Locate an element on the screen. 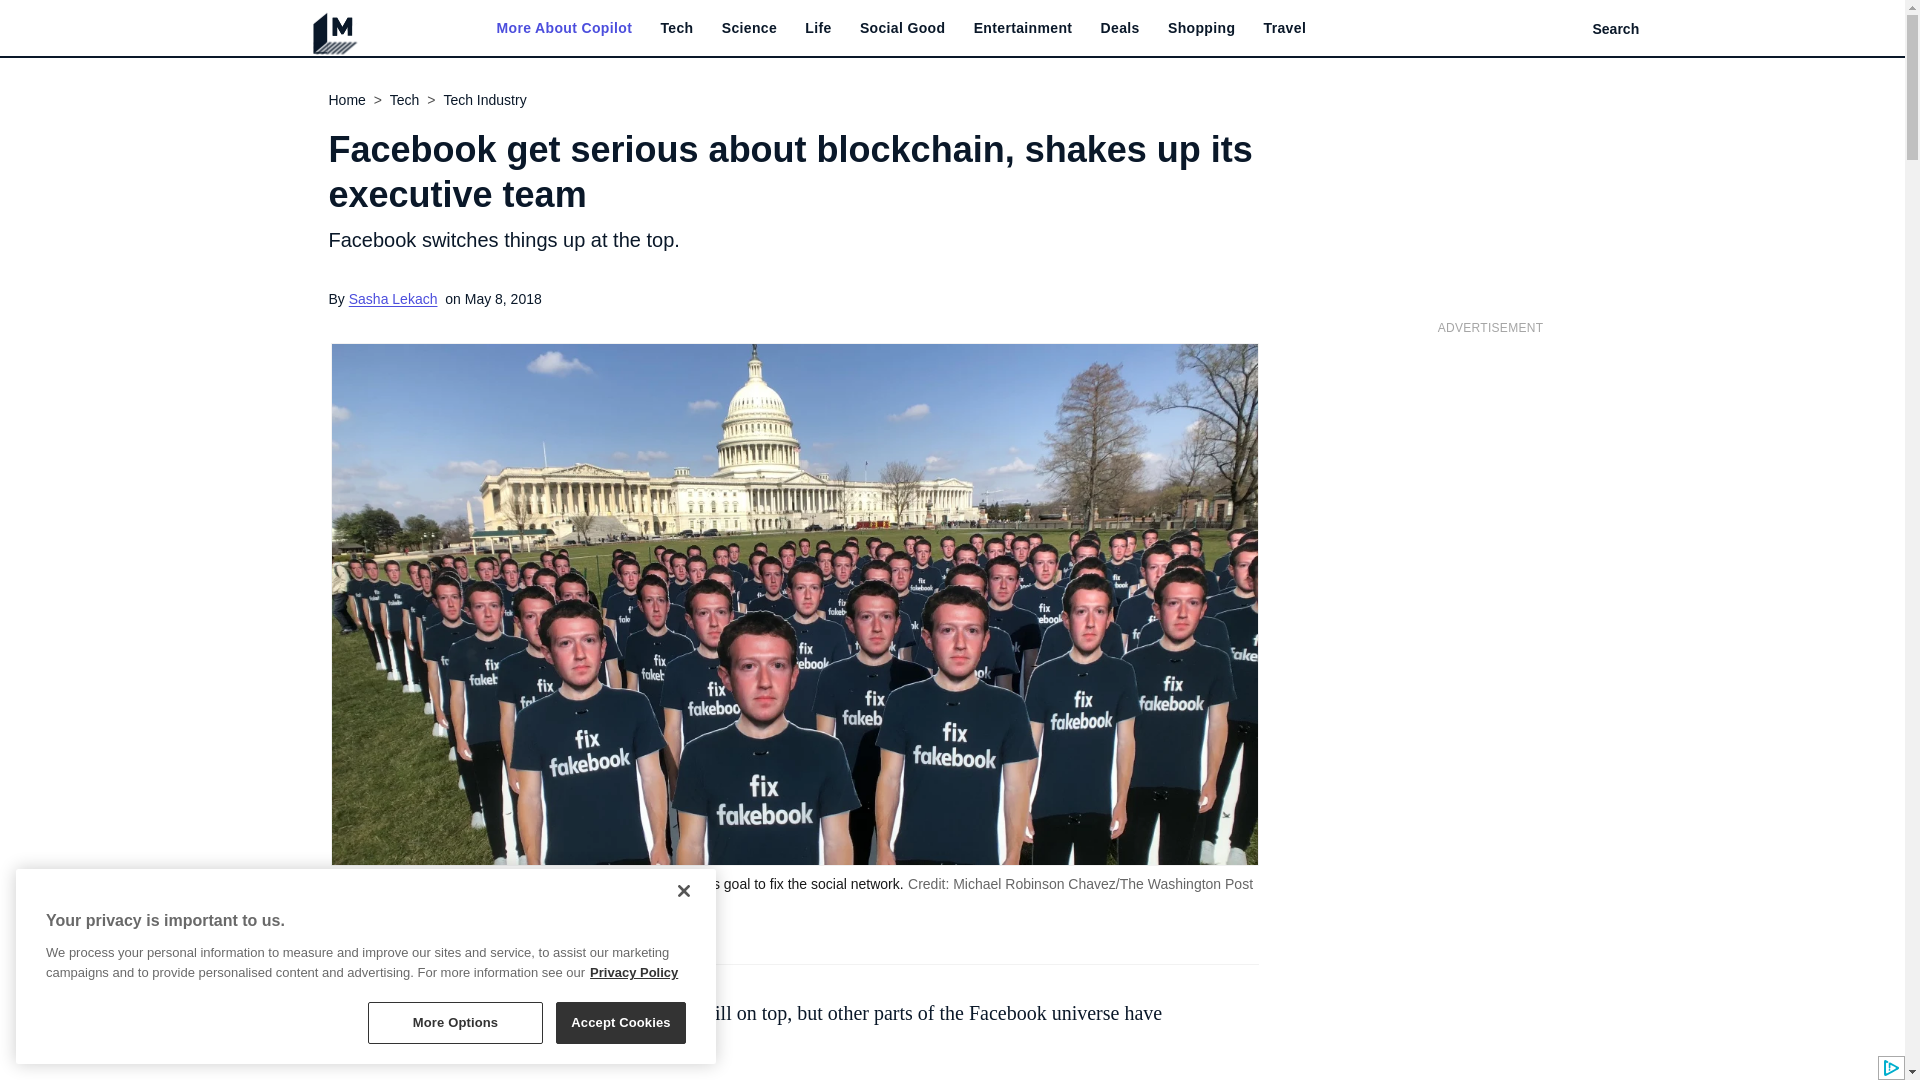  Tech is located at coordinates (676, 28).